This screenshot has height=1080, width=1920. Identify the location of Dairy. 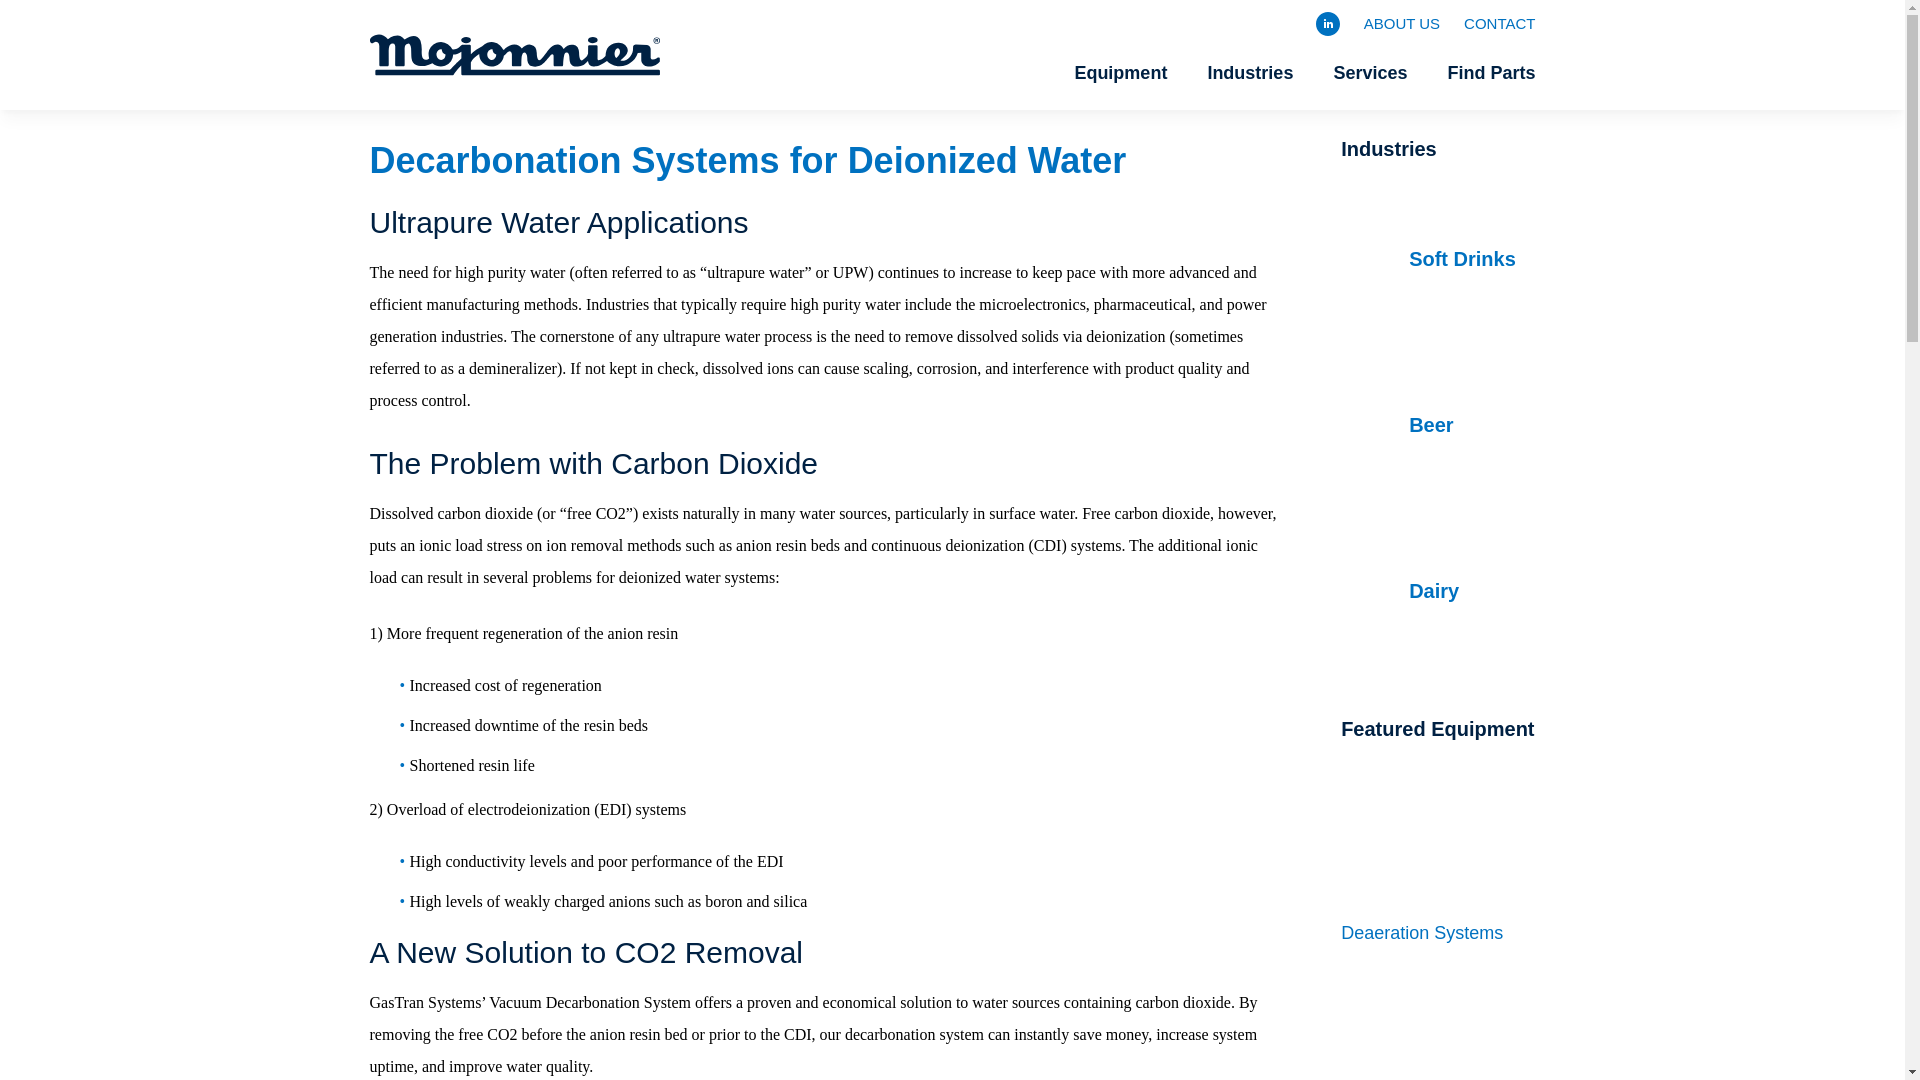
(1437, 591).